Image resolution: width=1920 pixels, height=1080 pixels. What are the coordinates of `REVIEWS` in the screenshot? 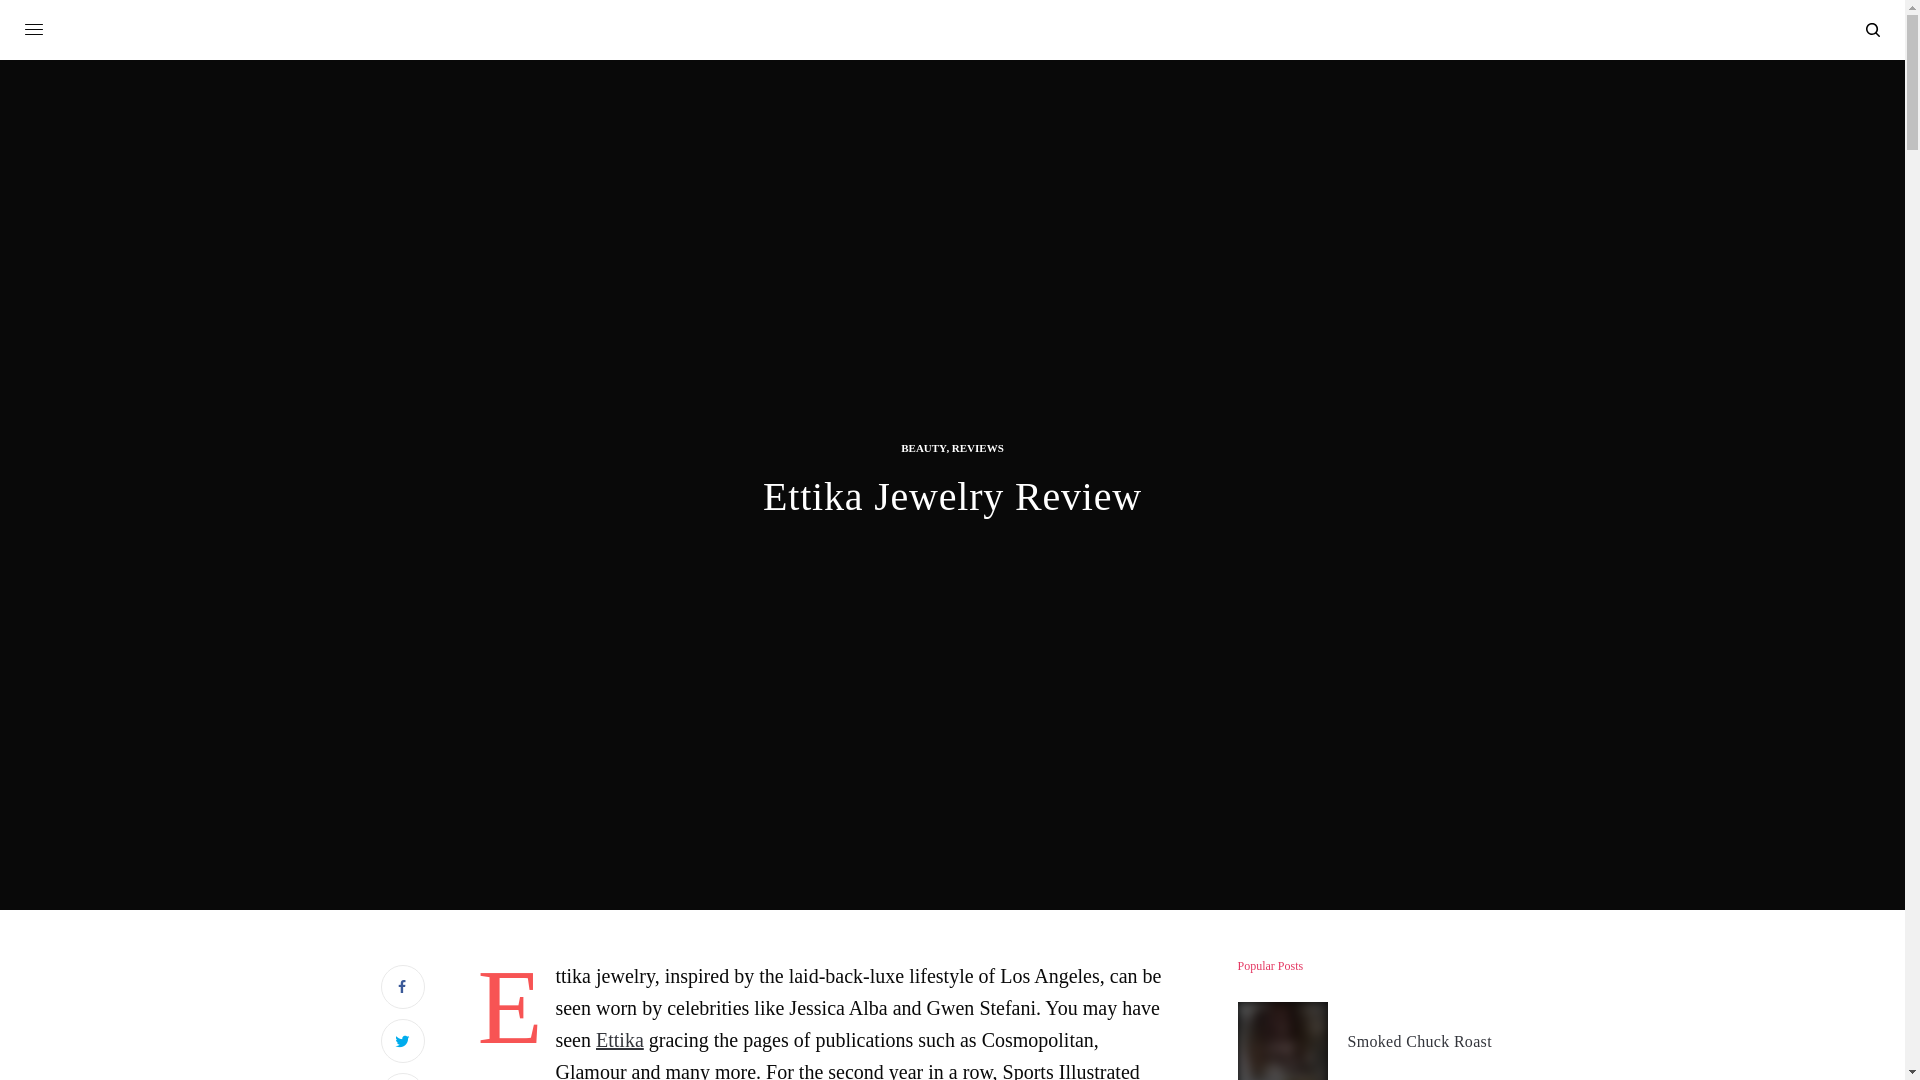 It's located at (978, 448).